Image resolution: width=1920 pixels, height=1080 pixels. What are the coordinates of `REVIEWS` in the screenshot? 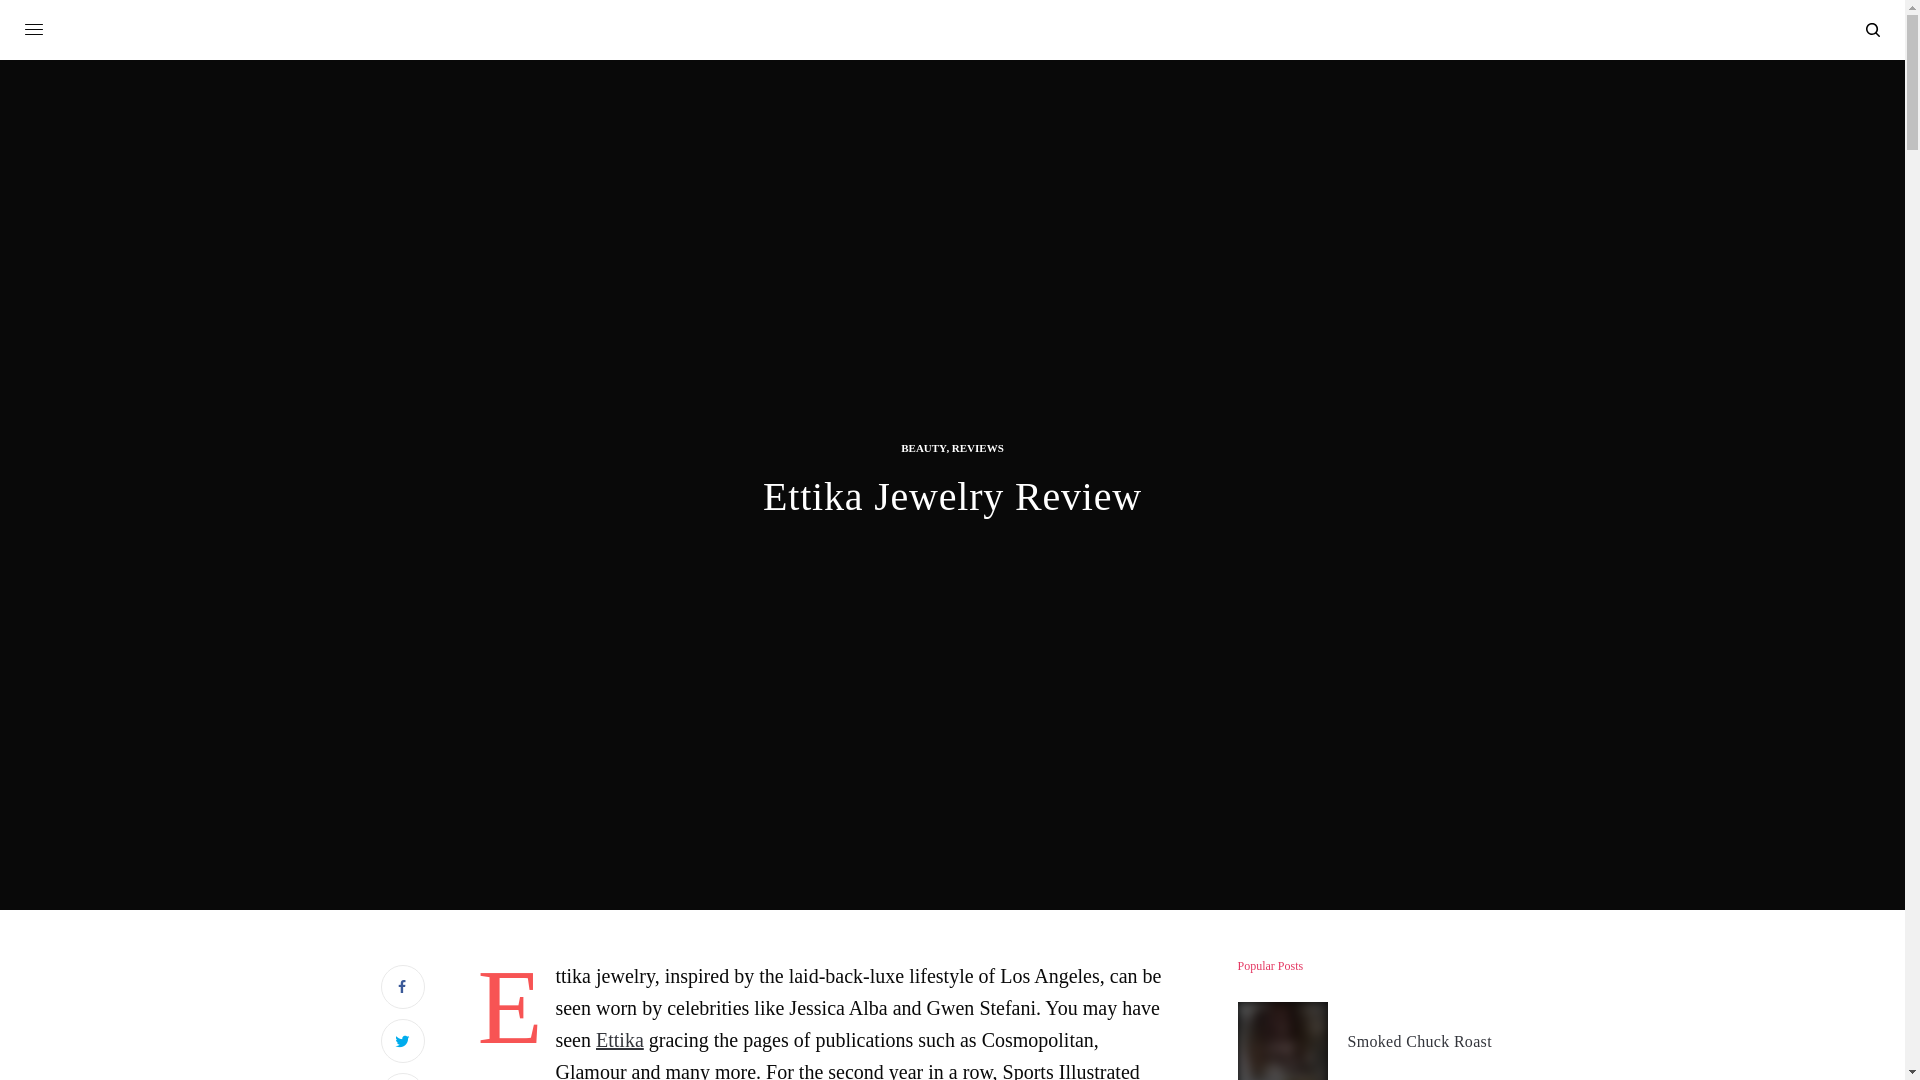 It's located at (978, 448).